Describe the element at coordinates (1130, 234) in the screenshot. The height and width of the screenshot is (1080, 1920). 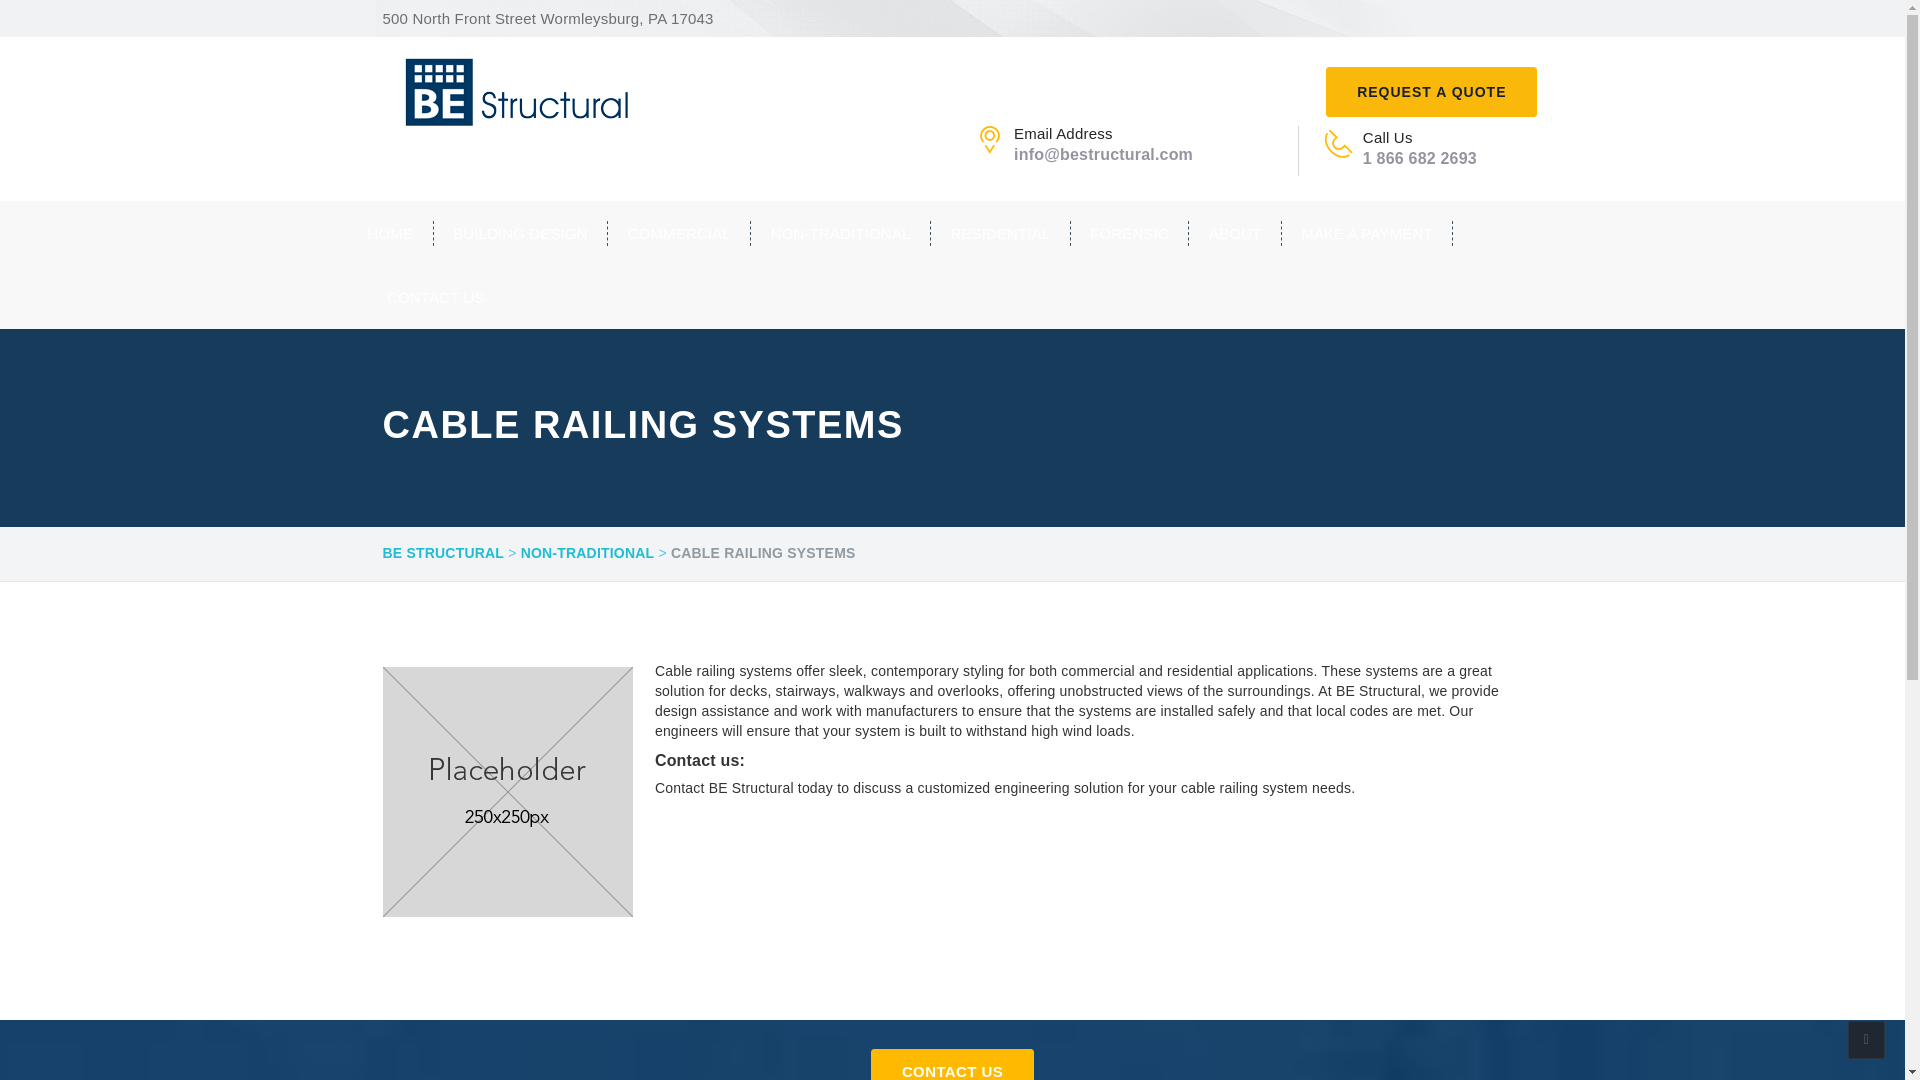
I see `FORENSIC` at that location.